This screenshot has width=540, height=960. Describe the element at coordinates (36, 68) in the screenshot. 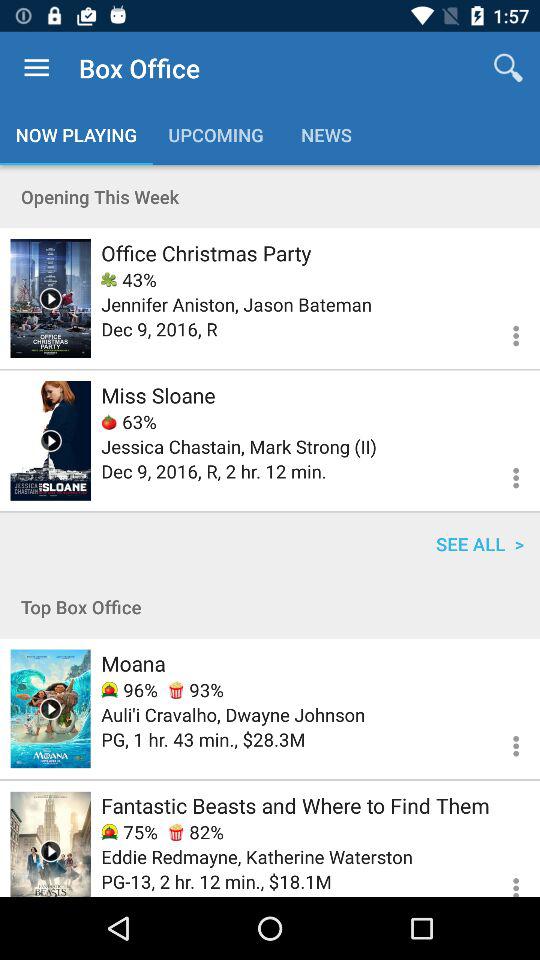

I see `tap the item to the left of the box office item` at that location.